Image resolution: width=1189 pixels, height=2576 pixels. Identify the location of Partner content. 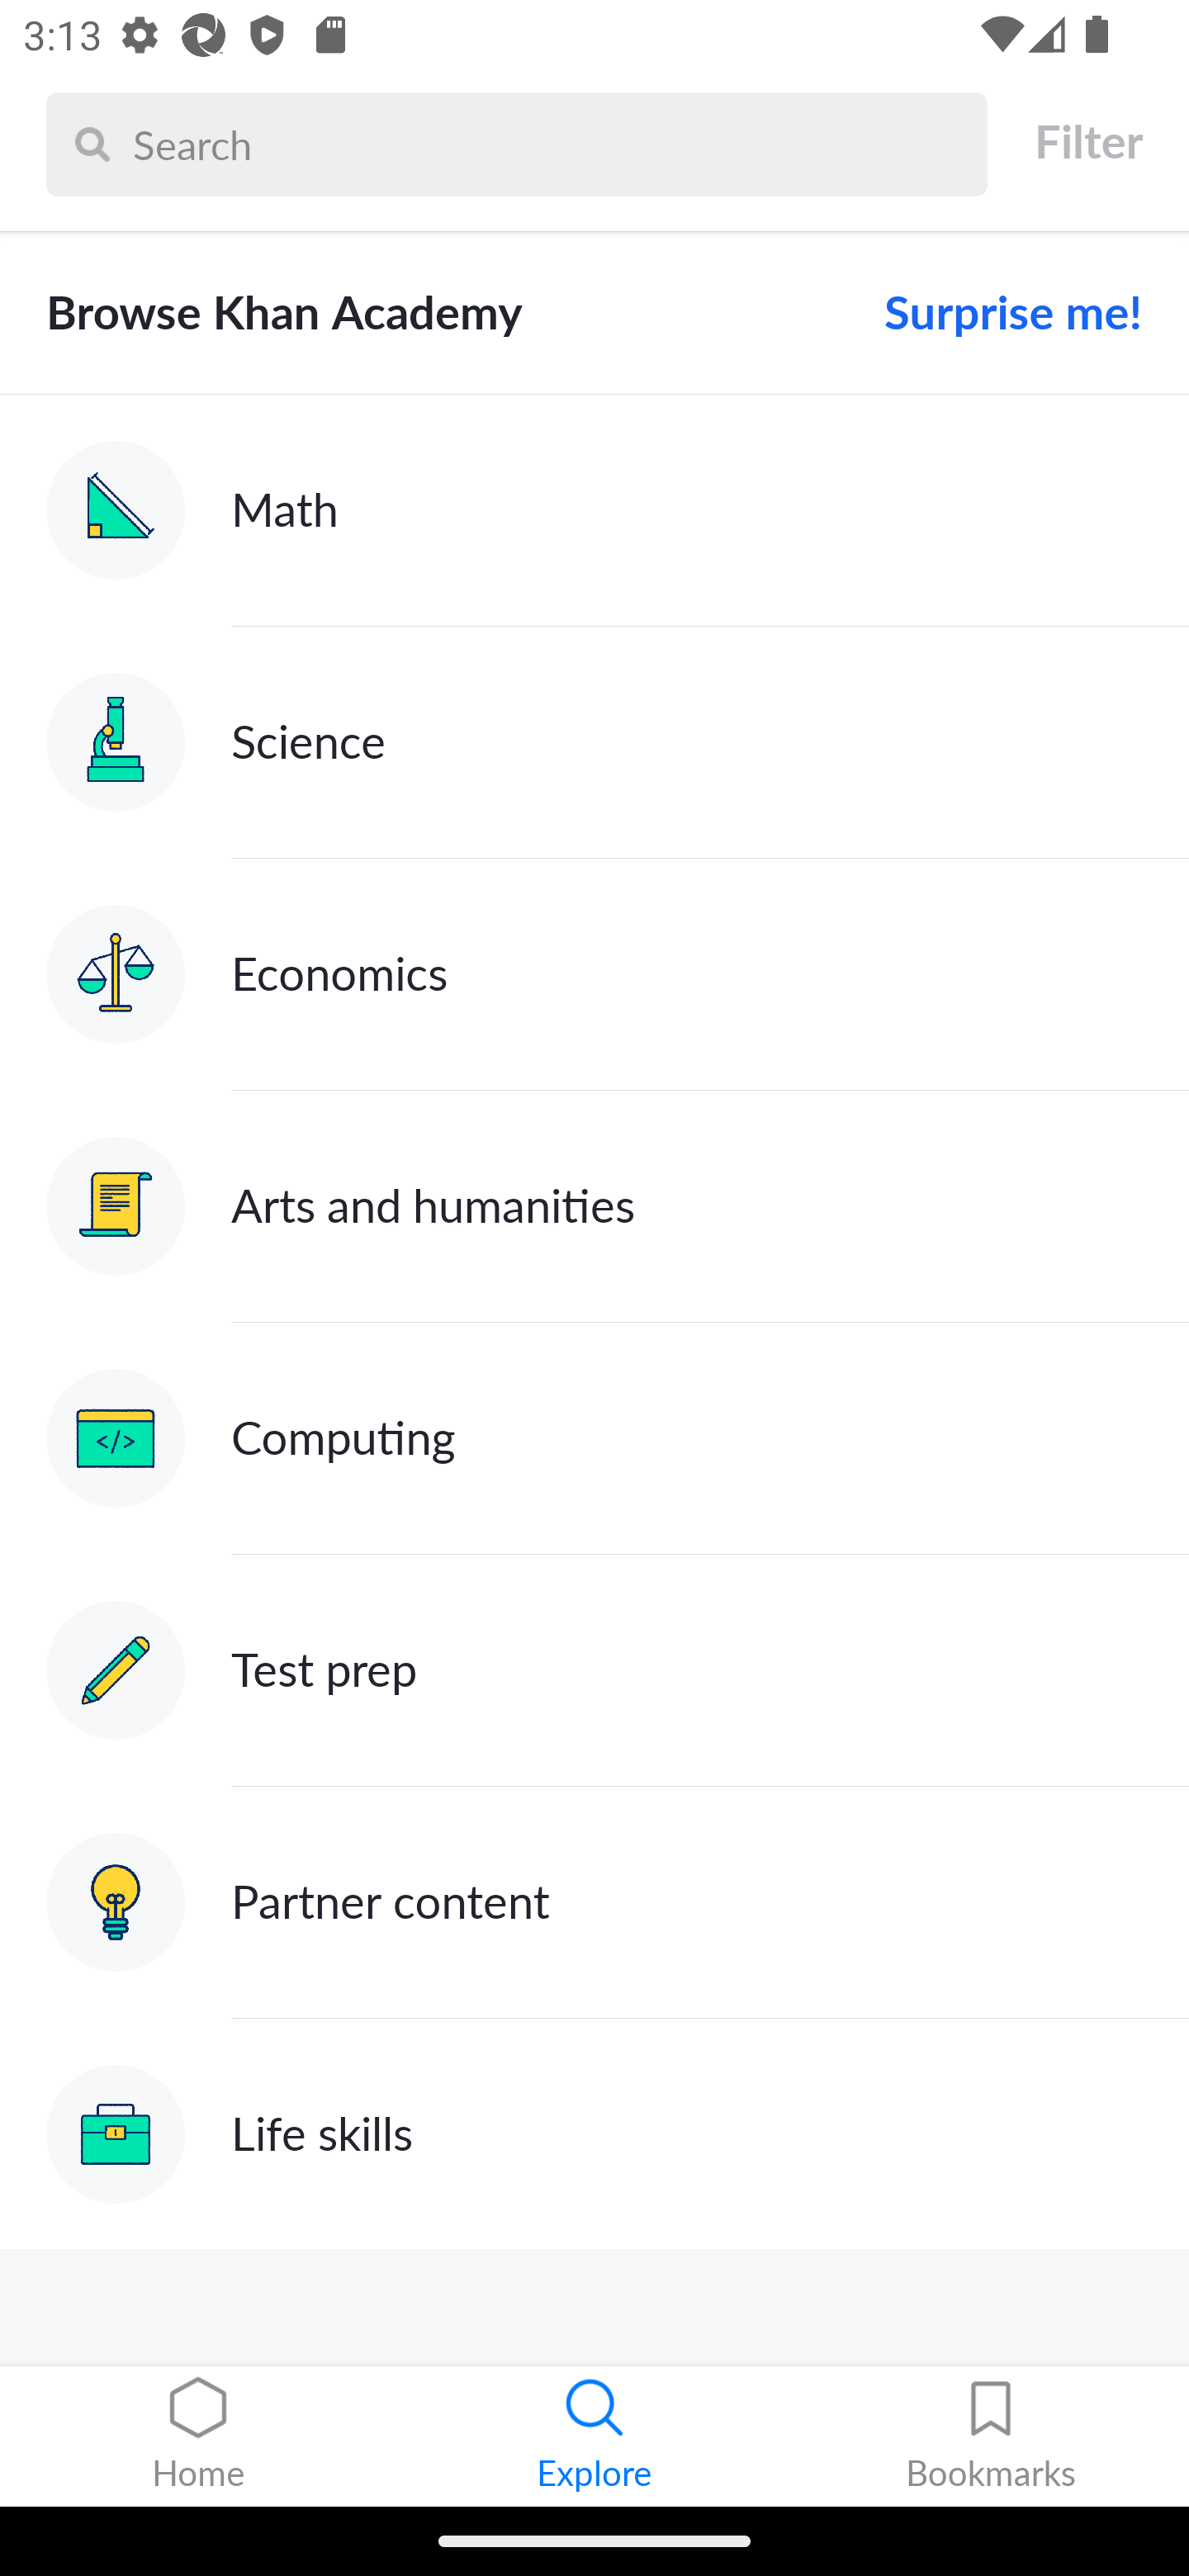
(594, 1904).